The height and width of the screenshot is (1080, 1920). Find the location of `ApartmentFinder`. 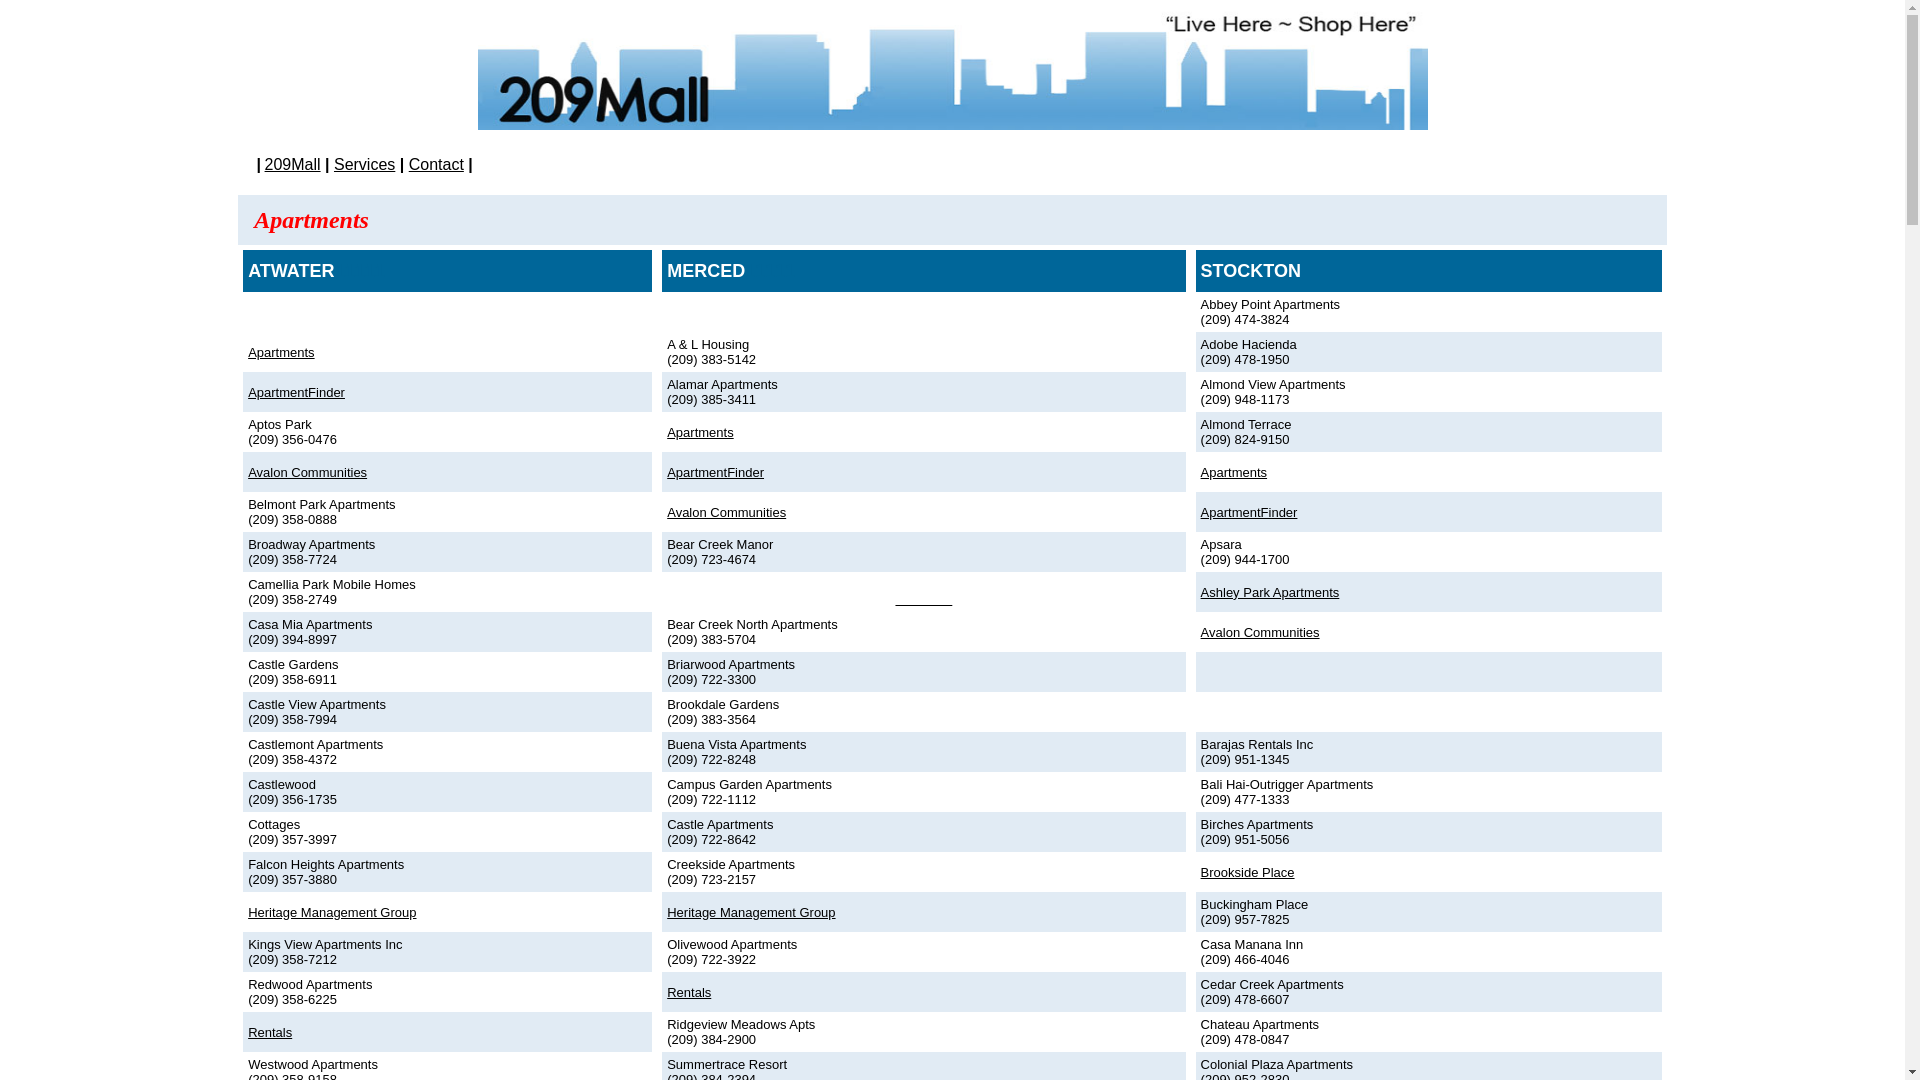

ApartmentFinder is located at coordinates (1250, 510).